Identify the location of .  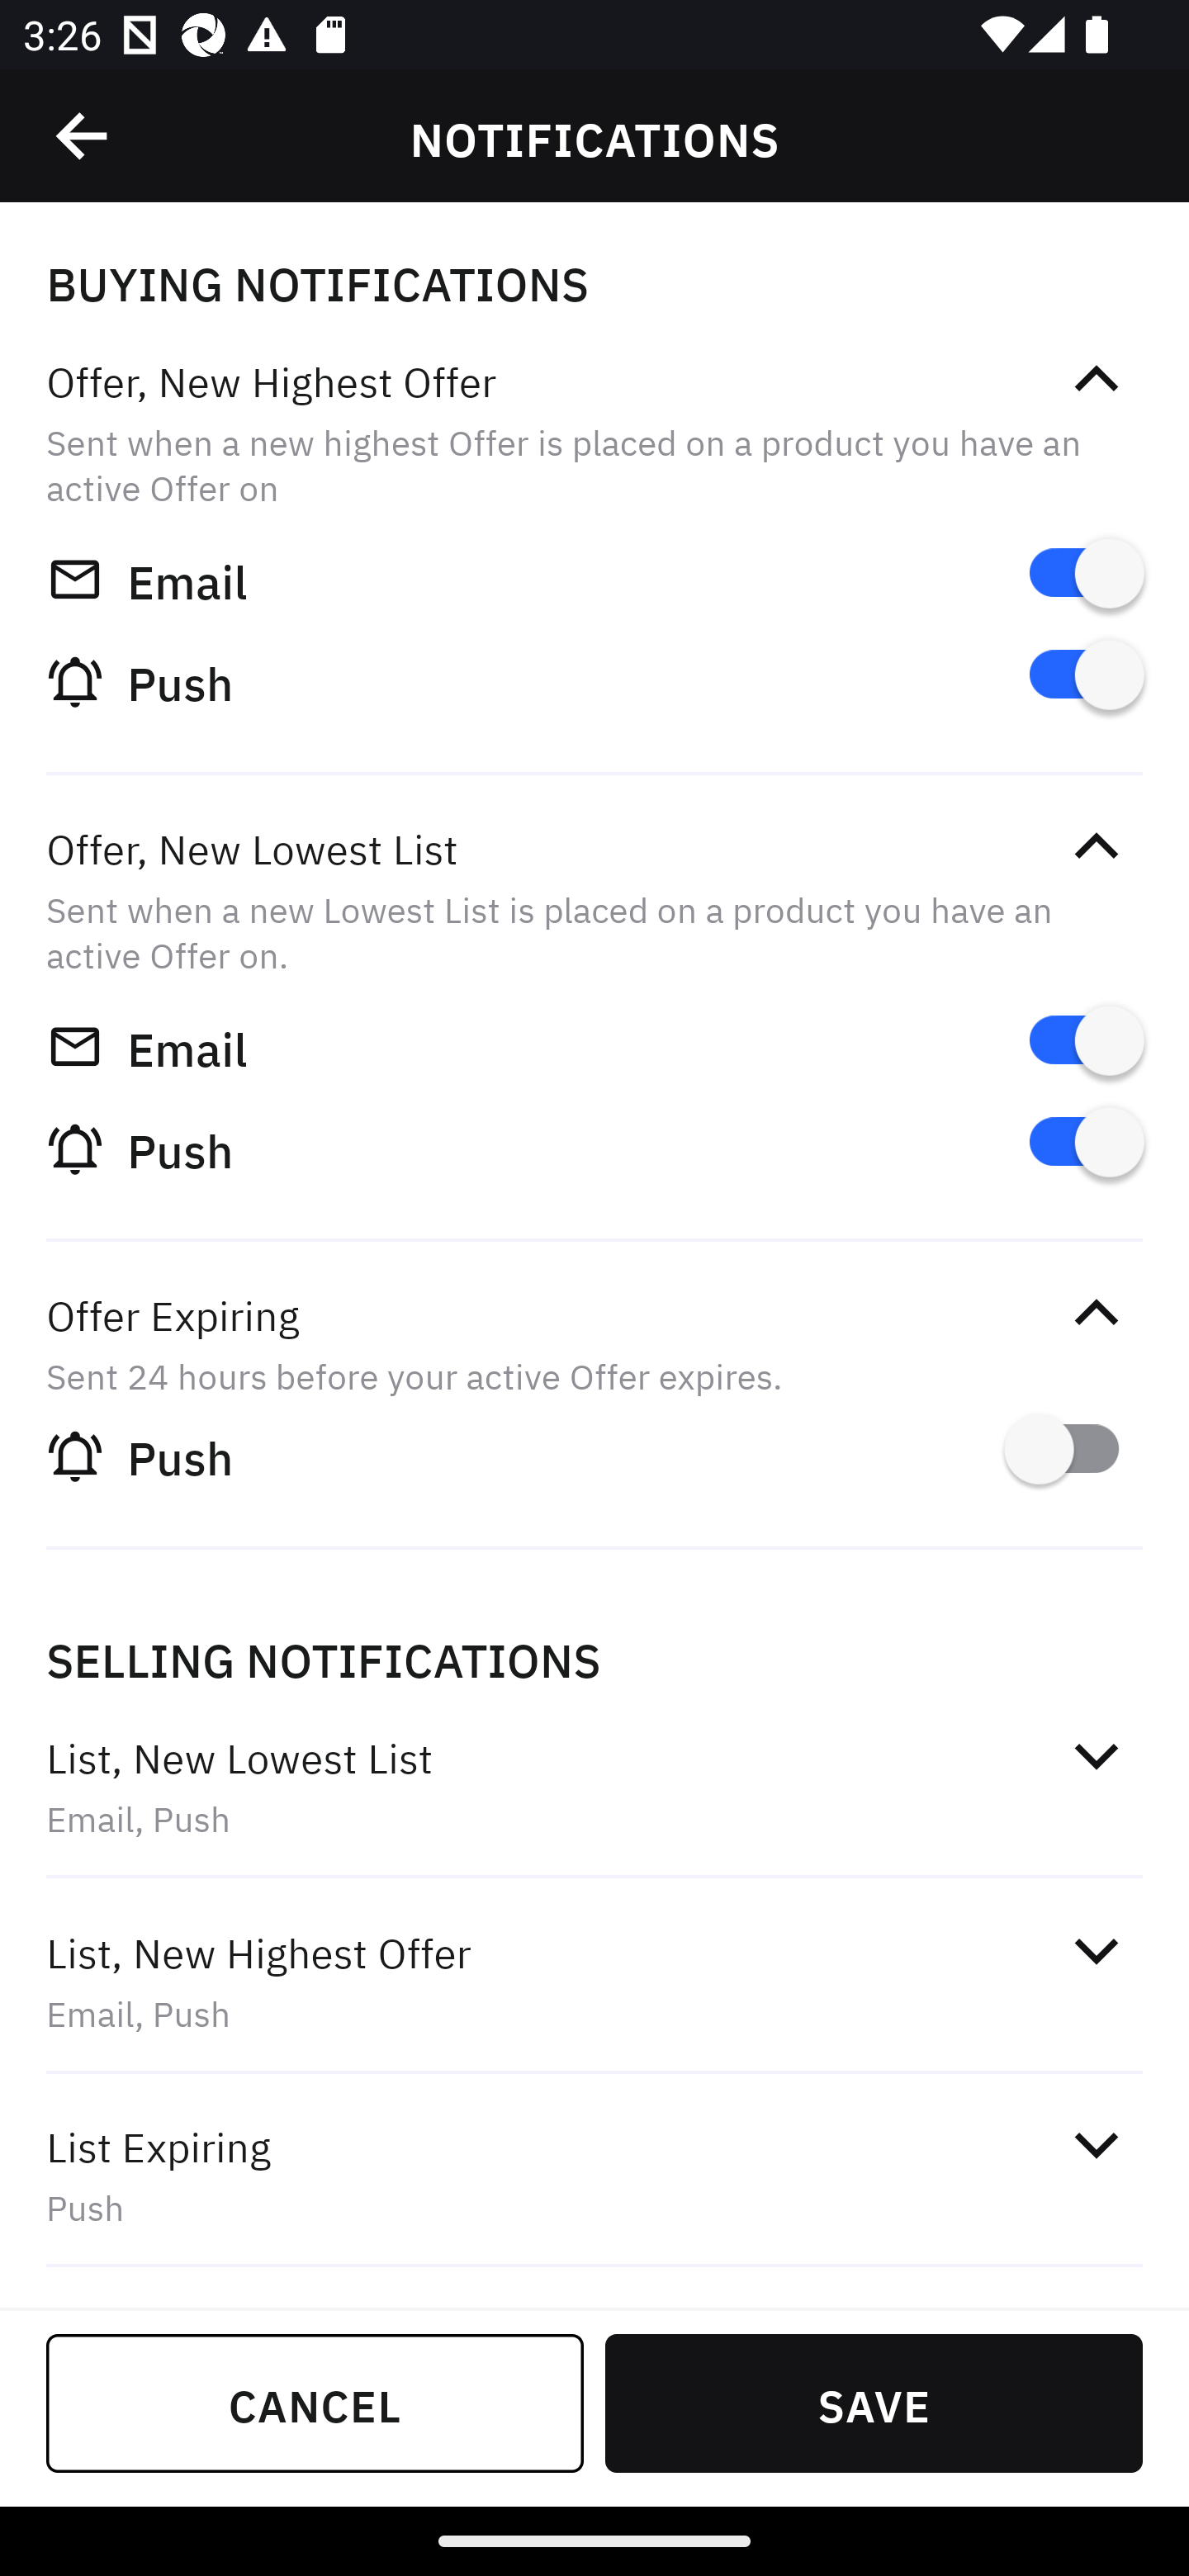
(1096, 1951).